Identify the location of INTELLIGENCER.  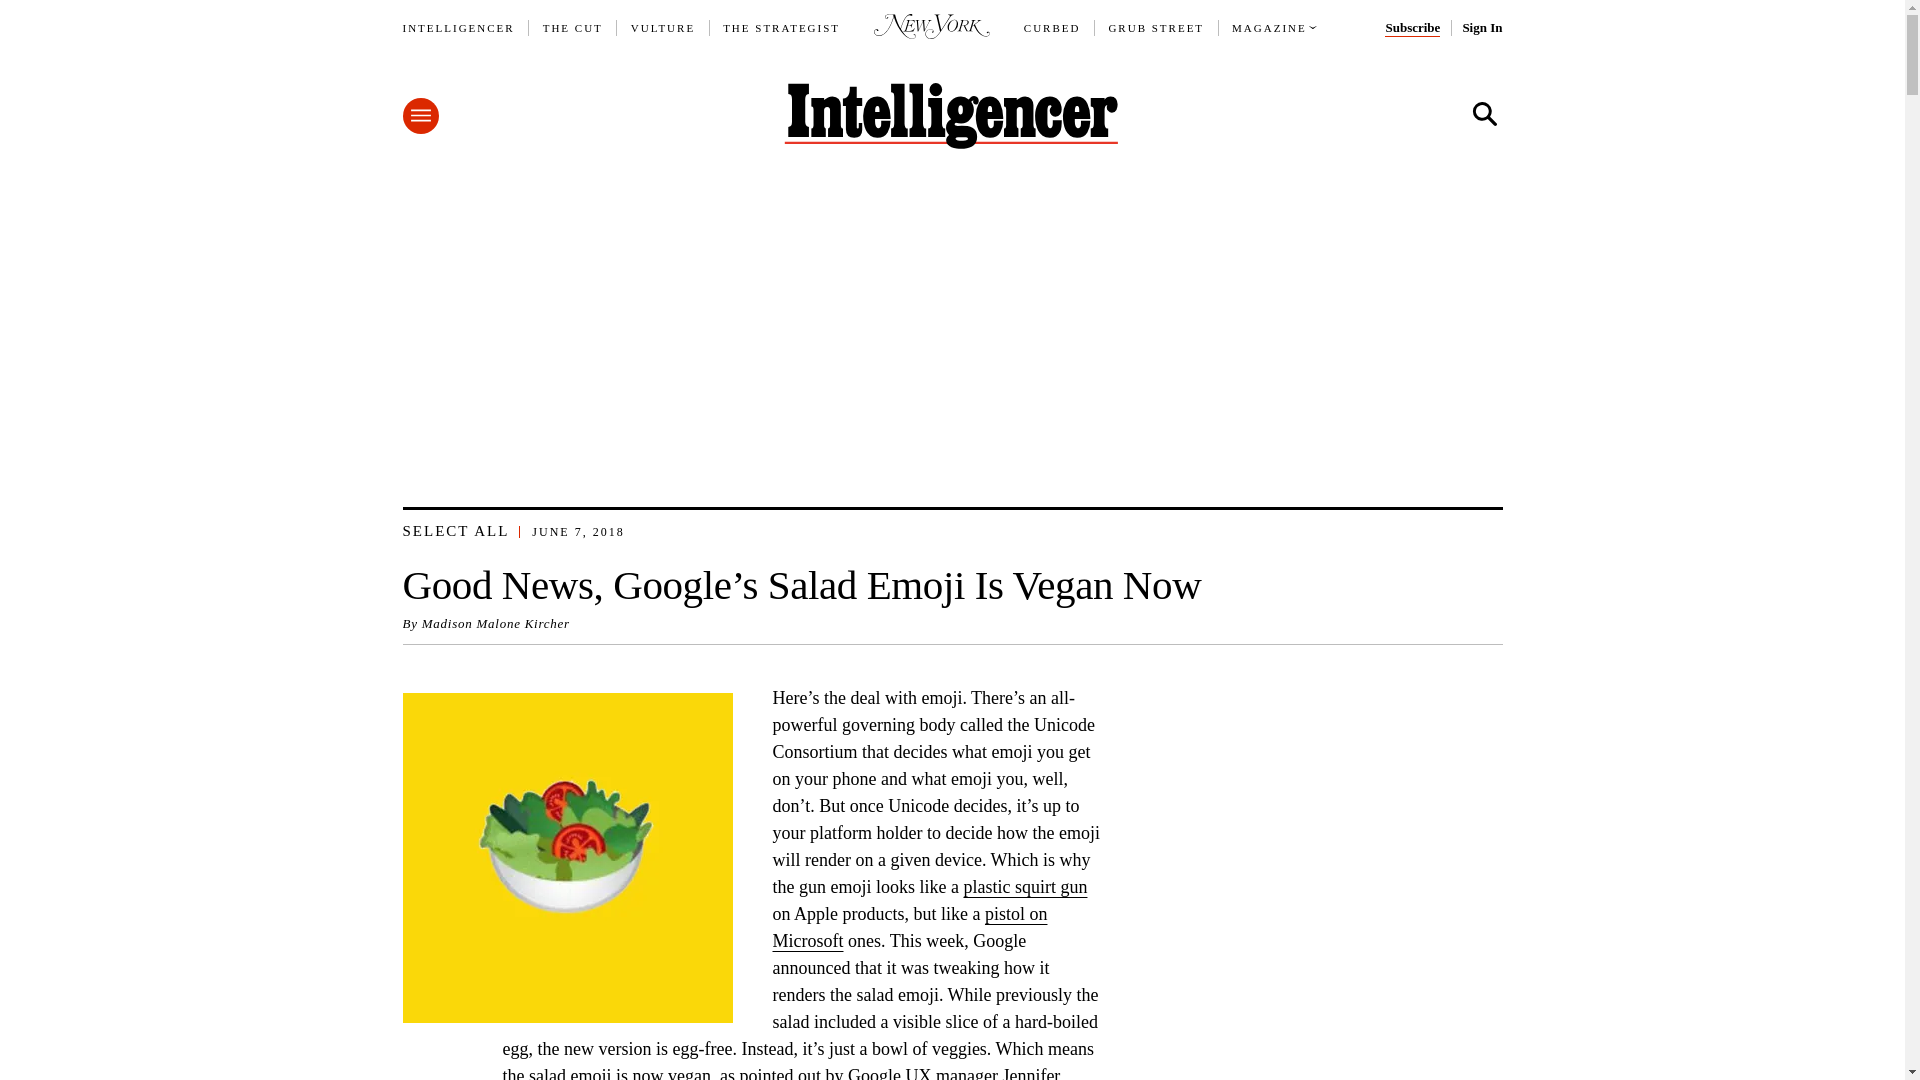
(458, 28).